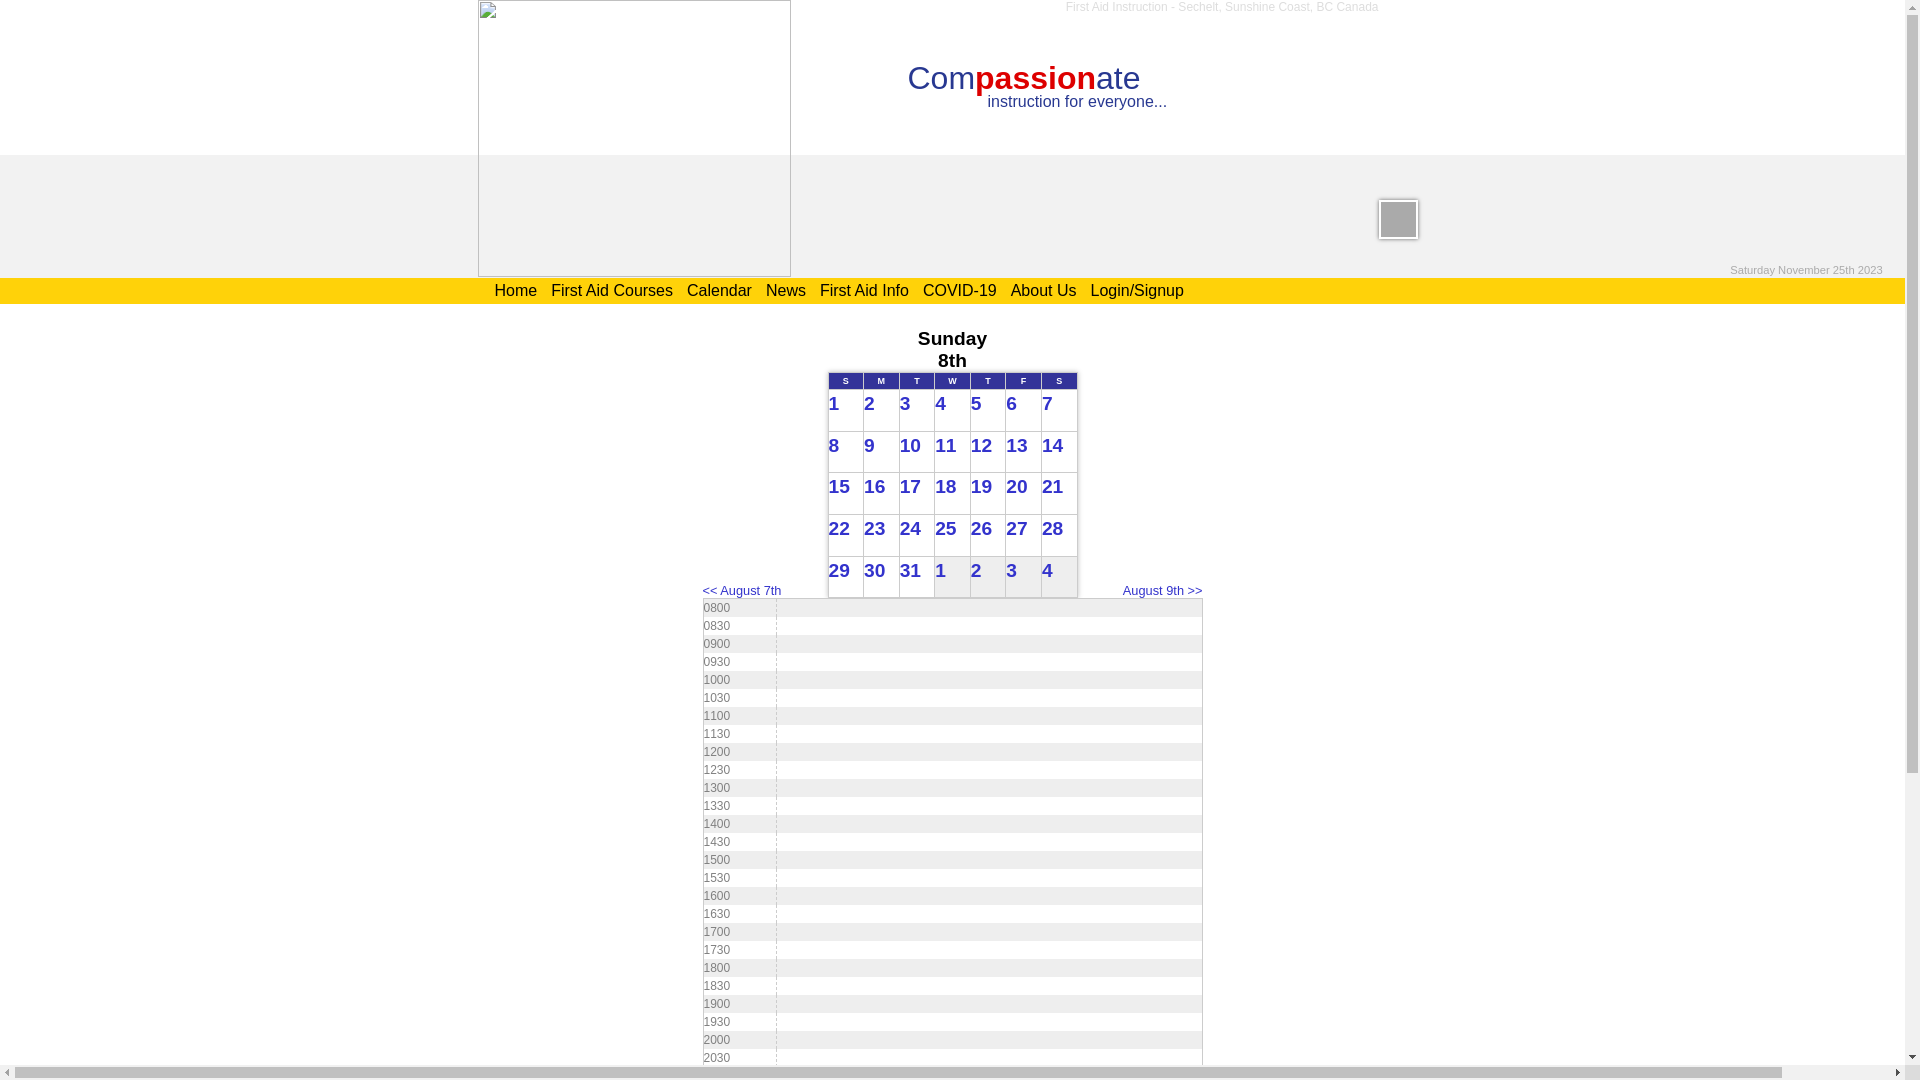 The image size is (1920, 1080). I want to click on 25, so click(953, 535).